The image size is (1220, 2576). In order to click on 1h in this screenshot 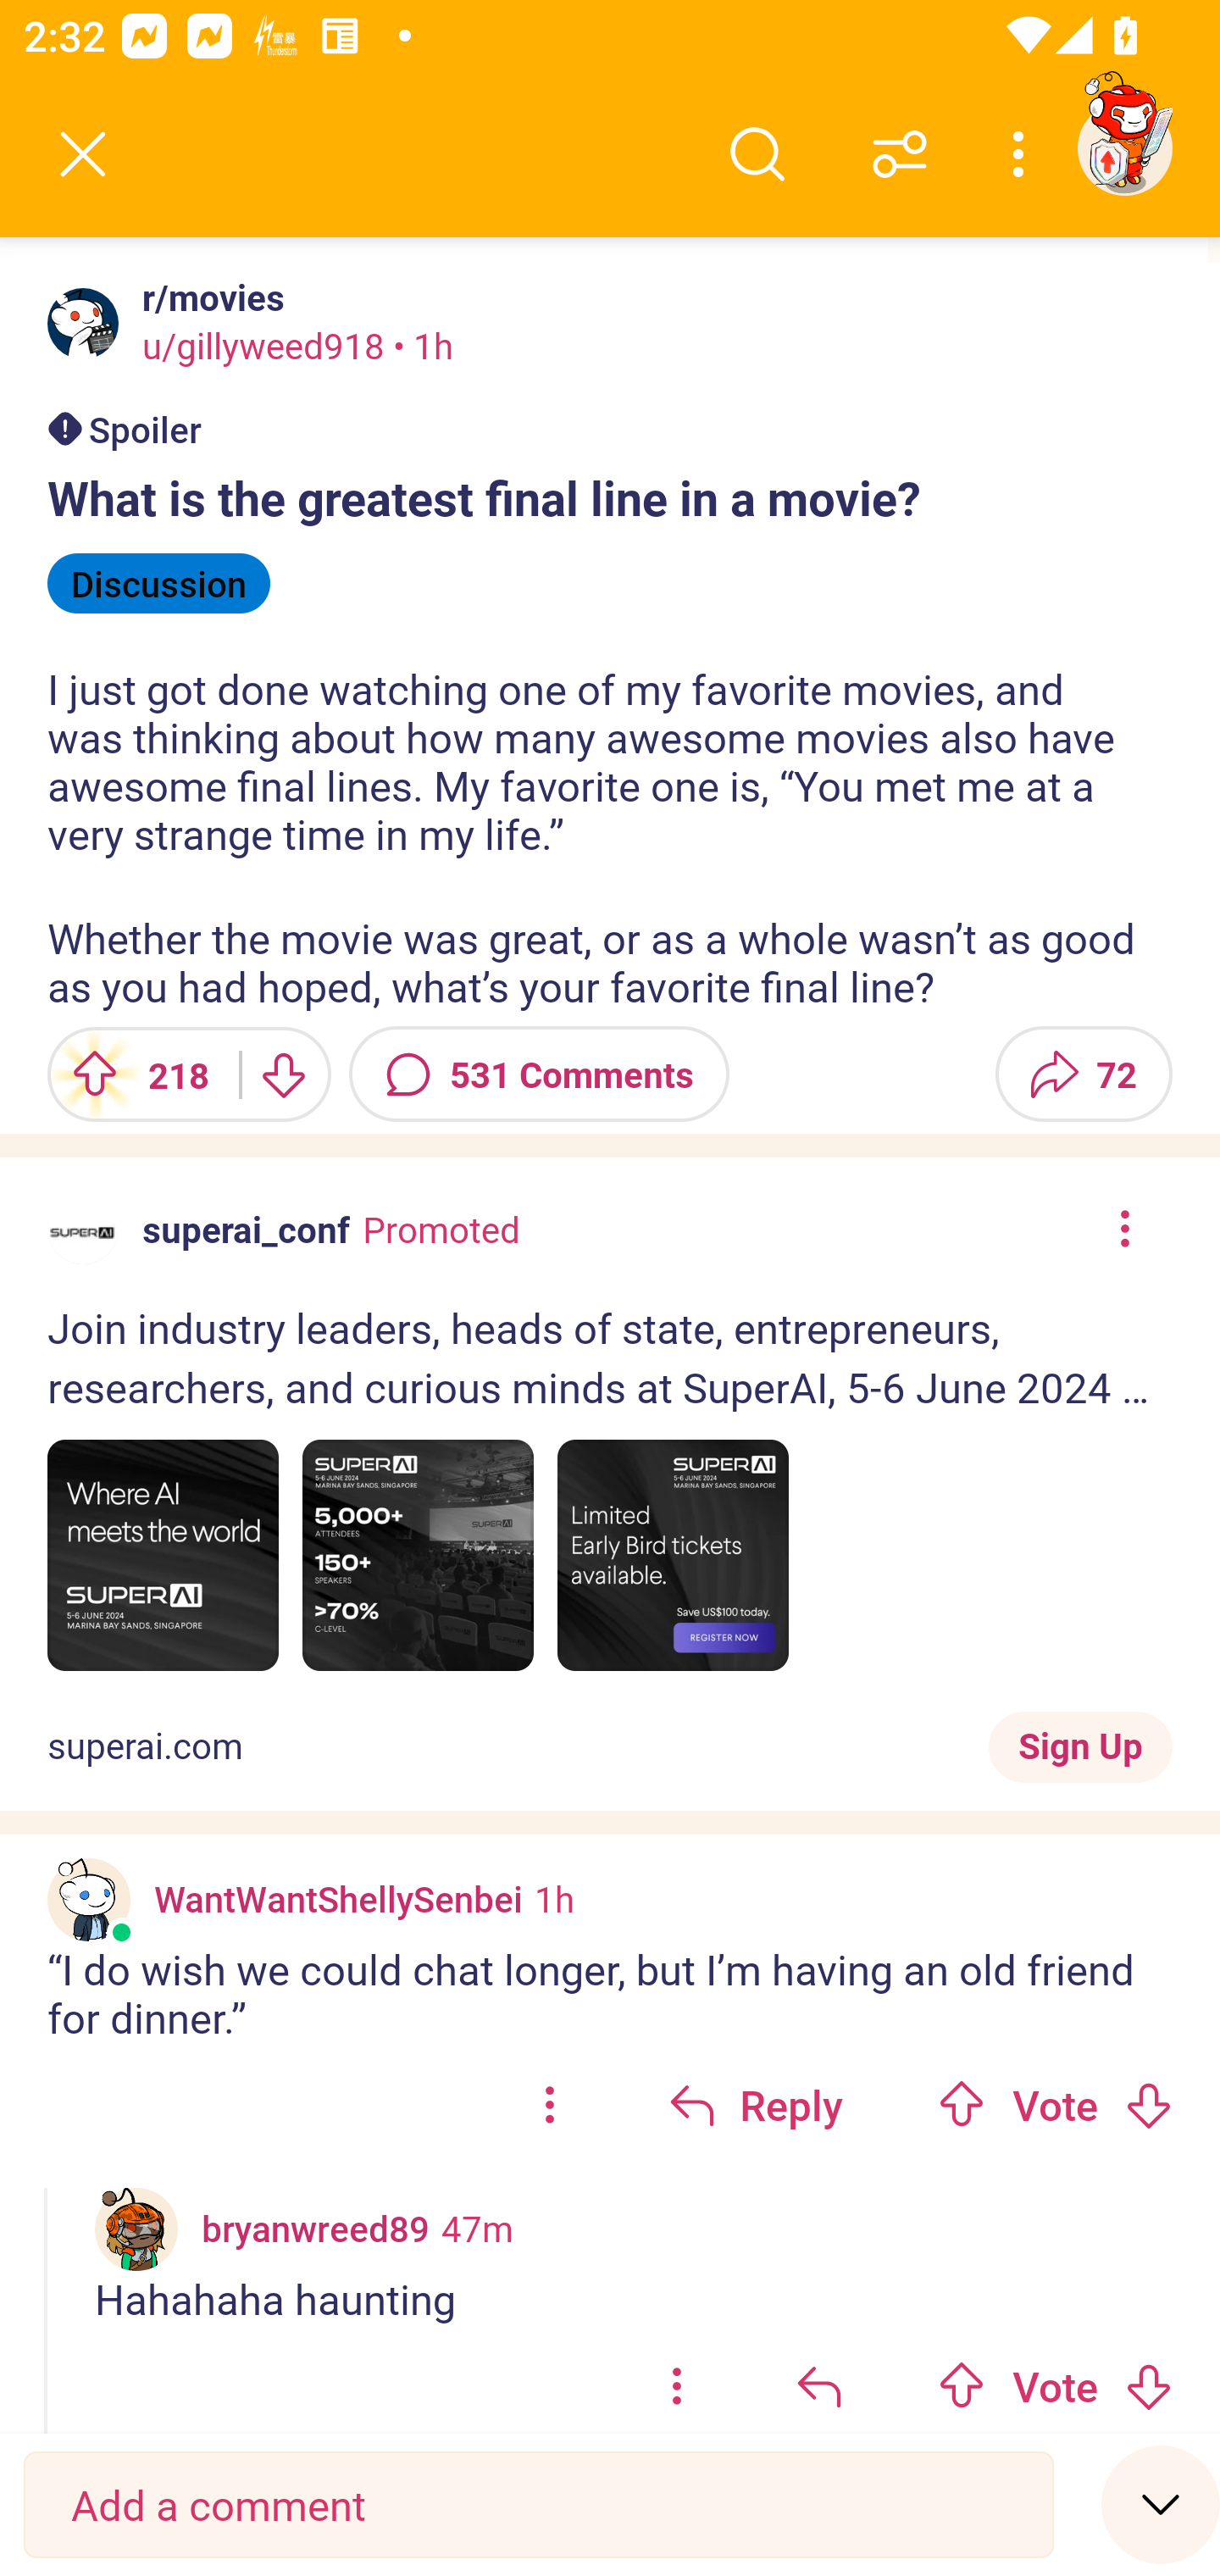, I will do `click(554, 1898)`.